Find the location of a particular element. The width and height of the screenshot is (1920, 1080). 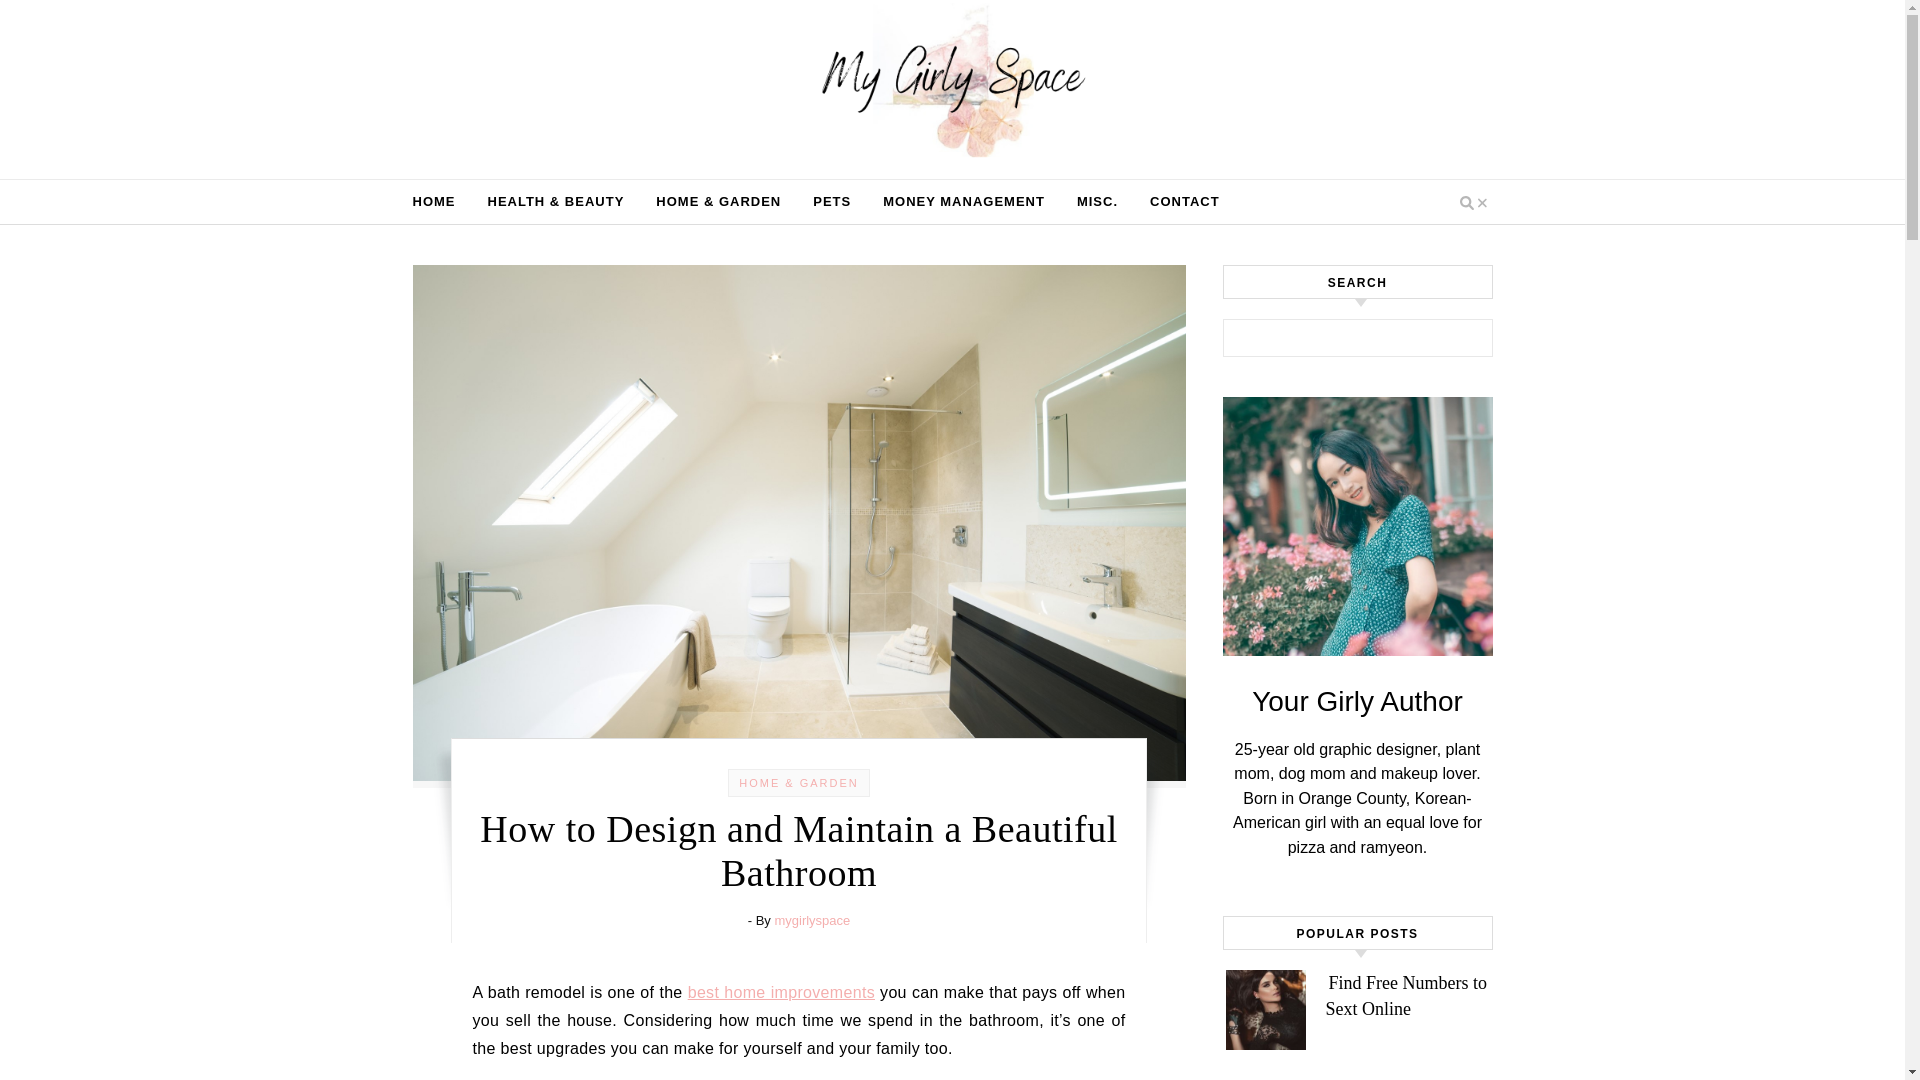

CONTACT is located at coordinates (1176, 202).